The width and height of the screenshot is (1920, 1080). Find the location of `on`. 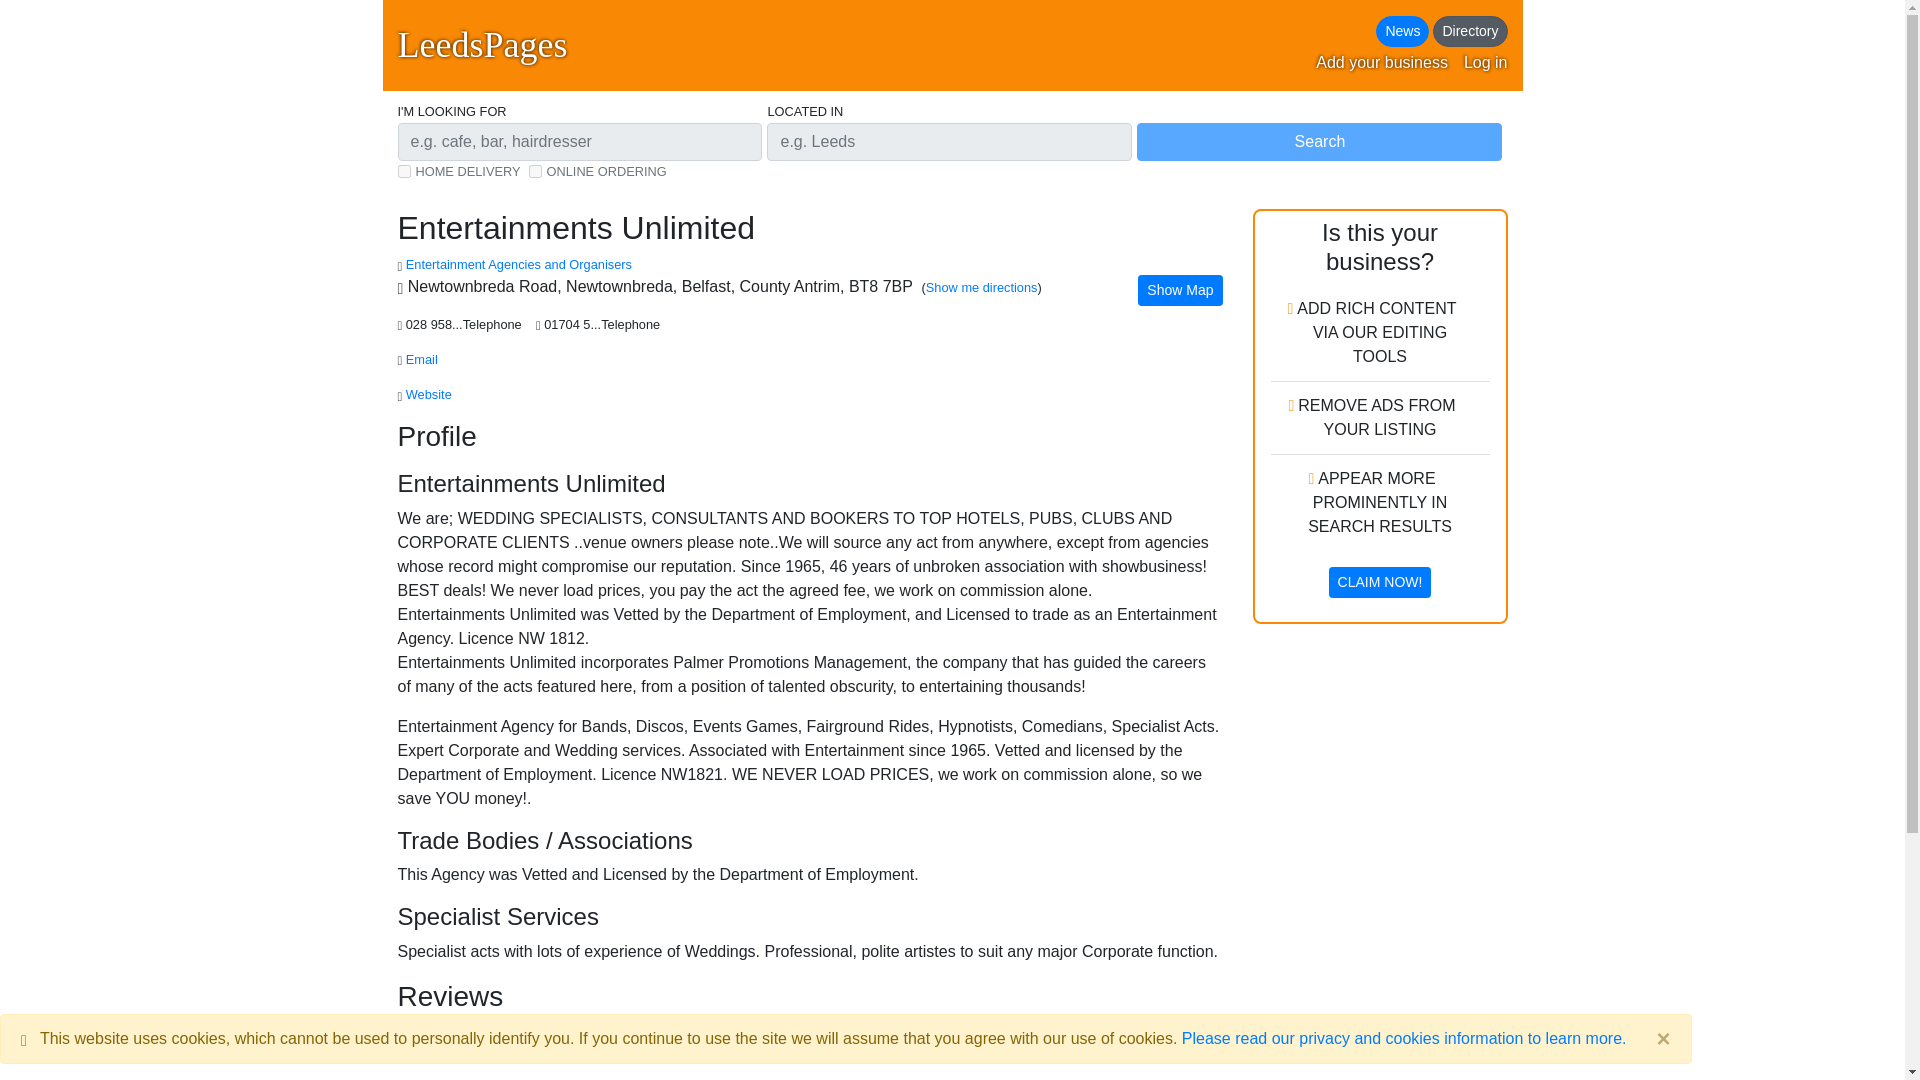

on is located at coordinates (404, 172).